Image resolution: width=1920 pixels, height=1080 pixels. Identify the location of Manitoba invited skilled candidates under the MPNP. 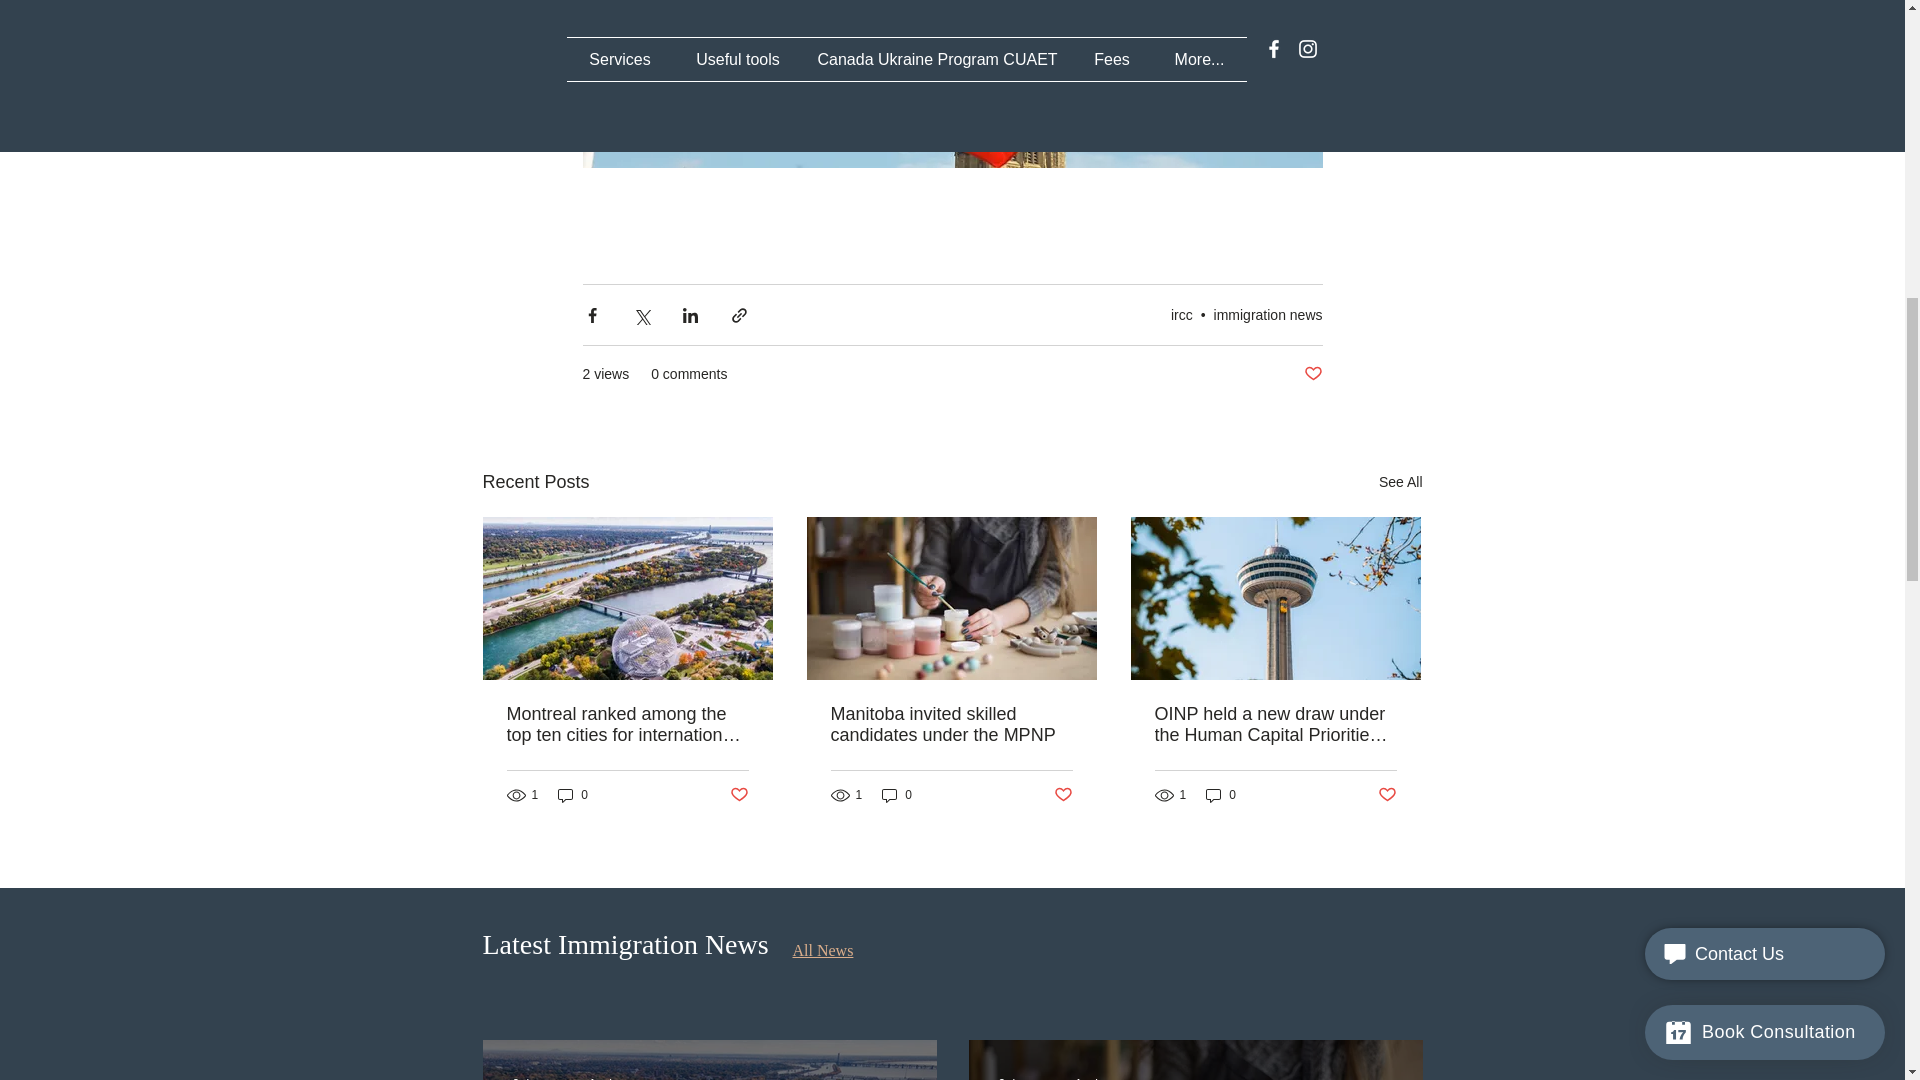
(950, 725).